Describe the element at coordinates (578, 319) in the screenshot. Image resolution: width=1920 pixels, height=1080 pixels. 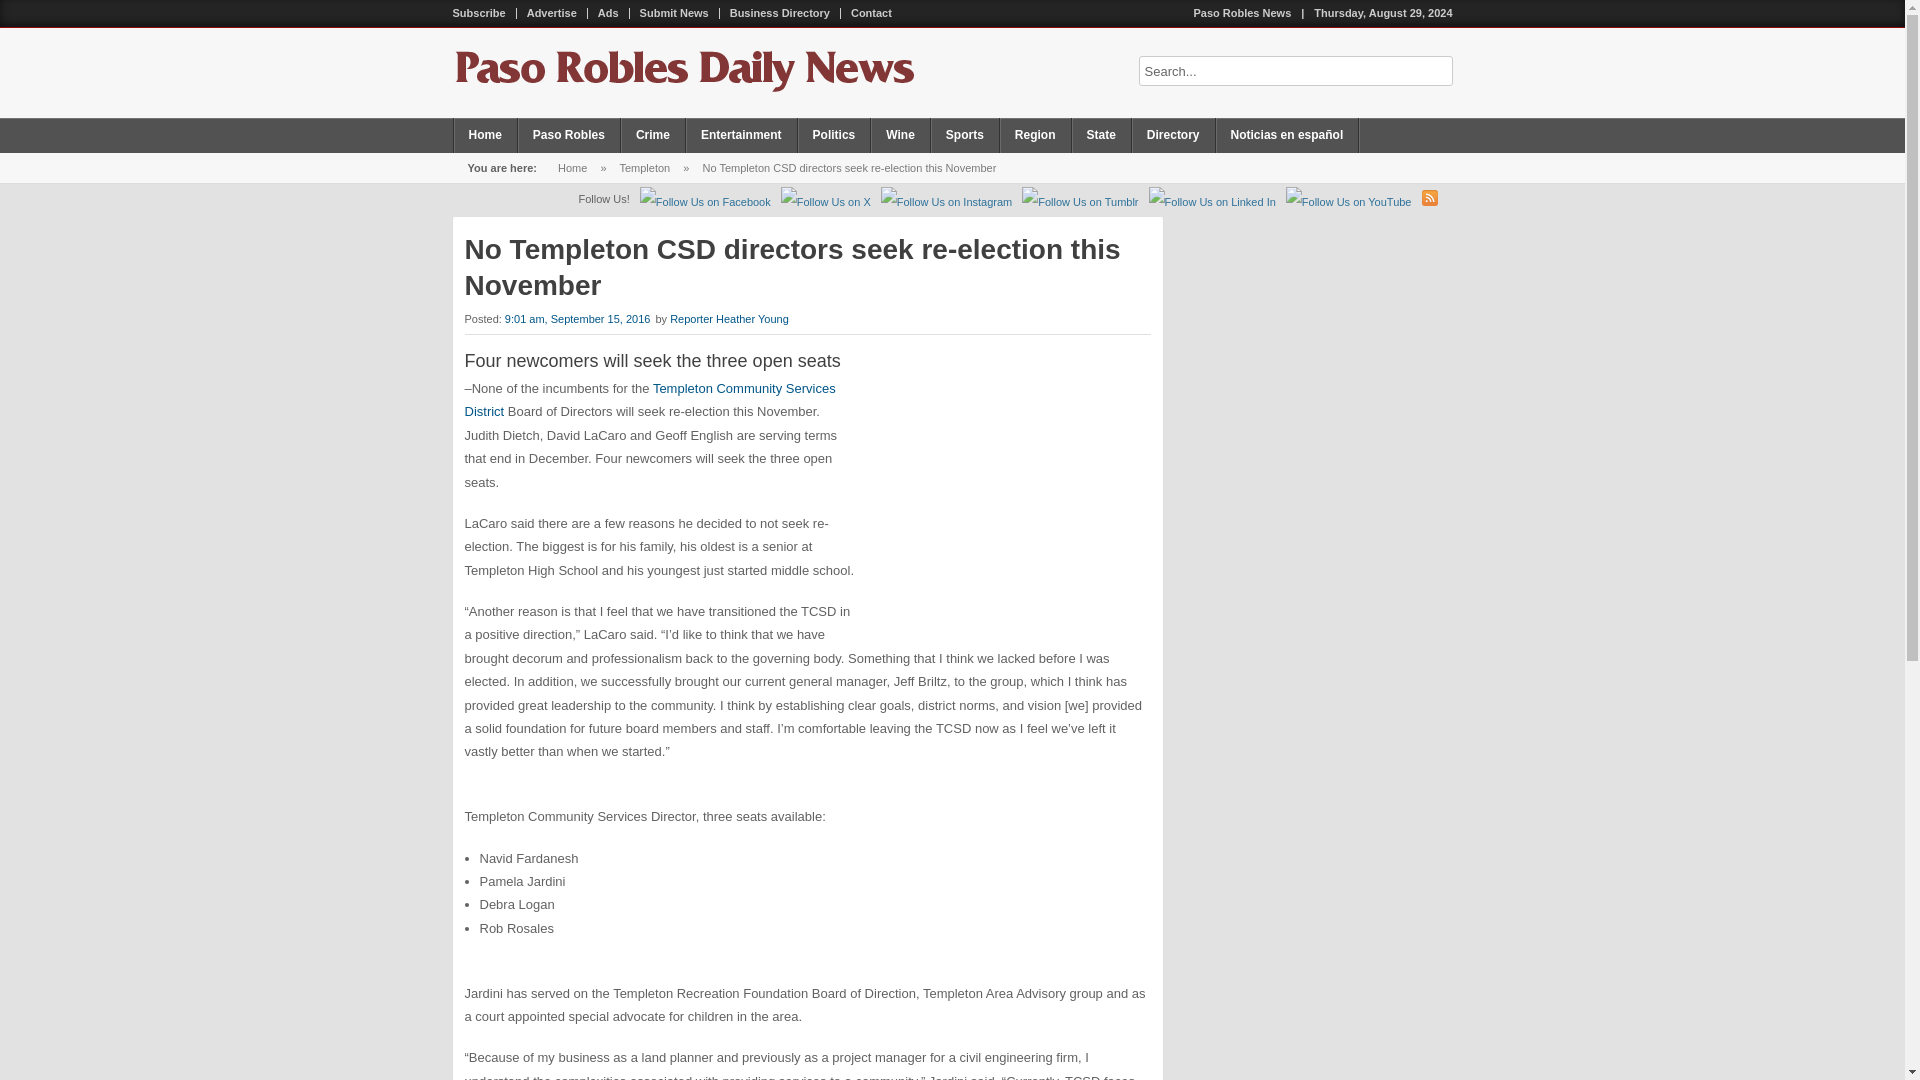
I see `9:01 am` at that location.